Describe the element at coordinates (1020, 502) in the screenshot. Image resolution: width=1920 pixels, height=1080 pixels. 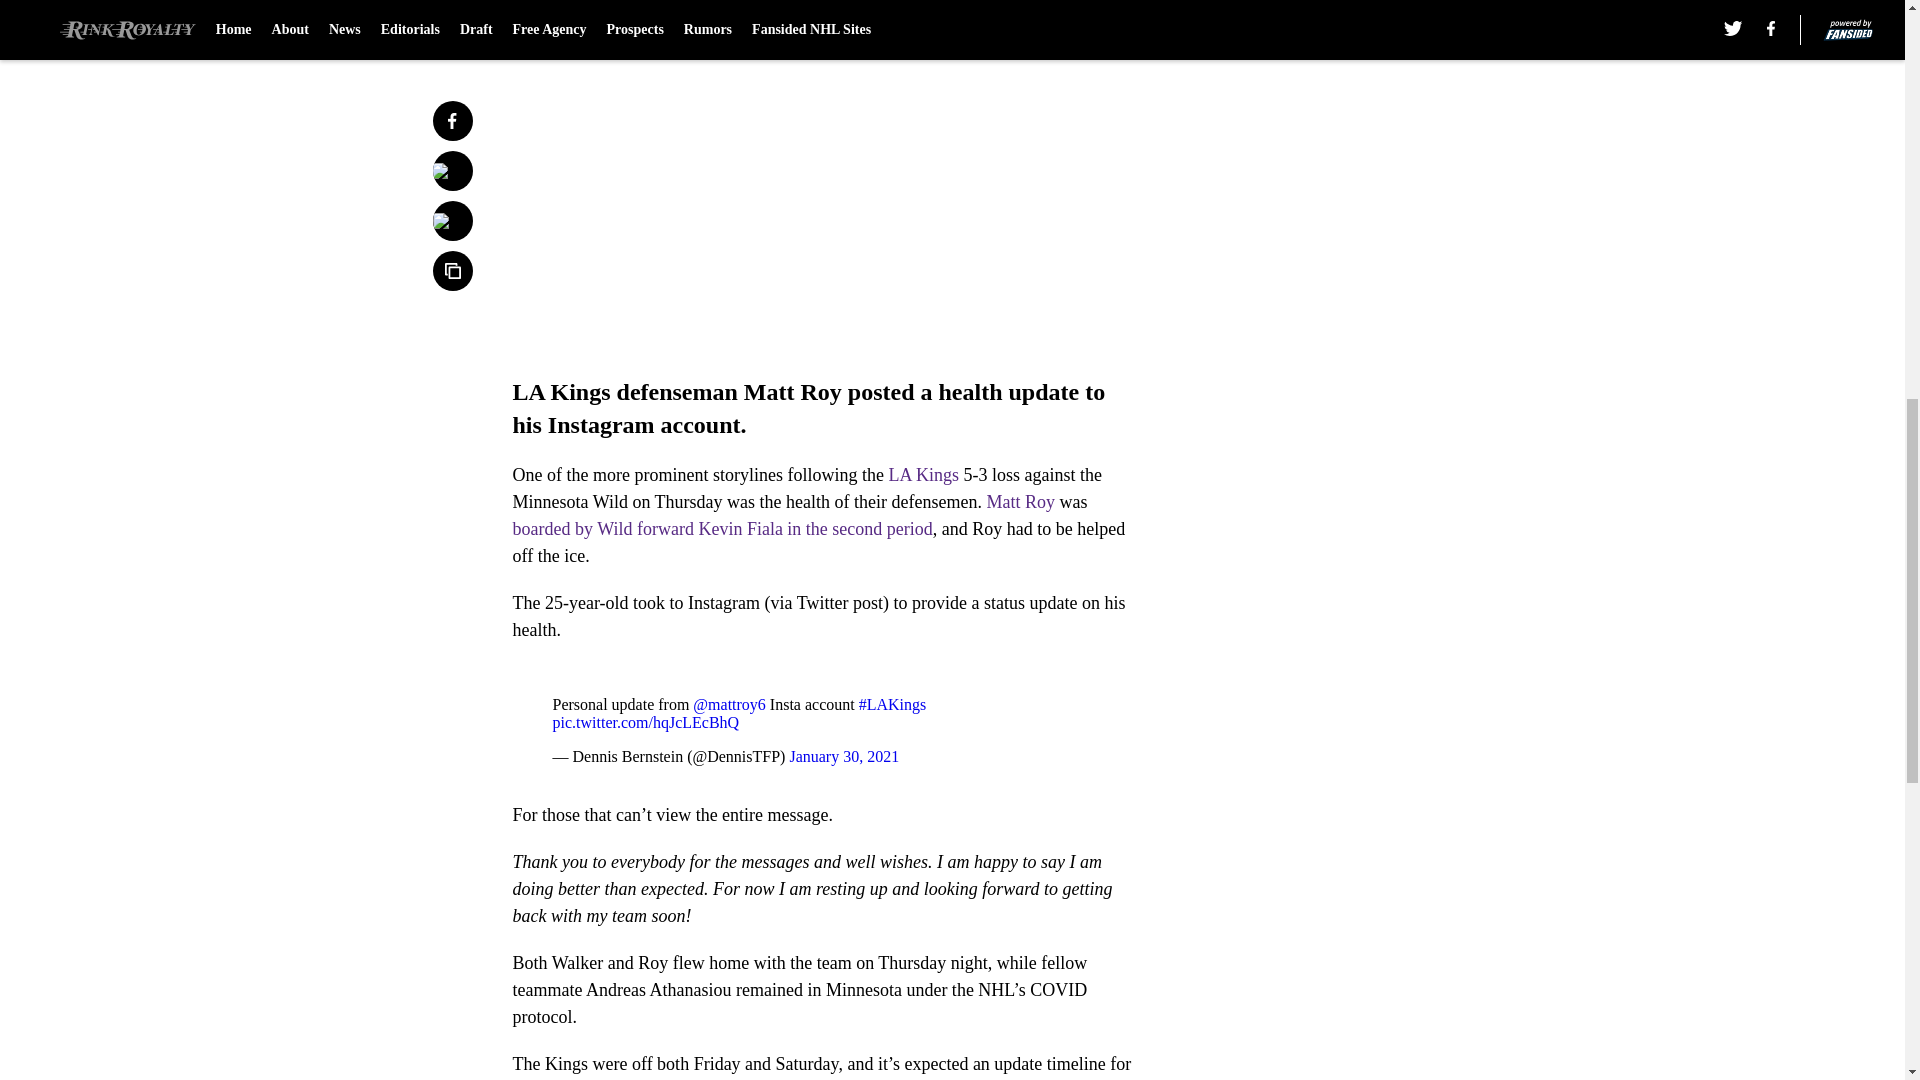
I see `Matt Roy` at that location.